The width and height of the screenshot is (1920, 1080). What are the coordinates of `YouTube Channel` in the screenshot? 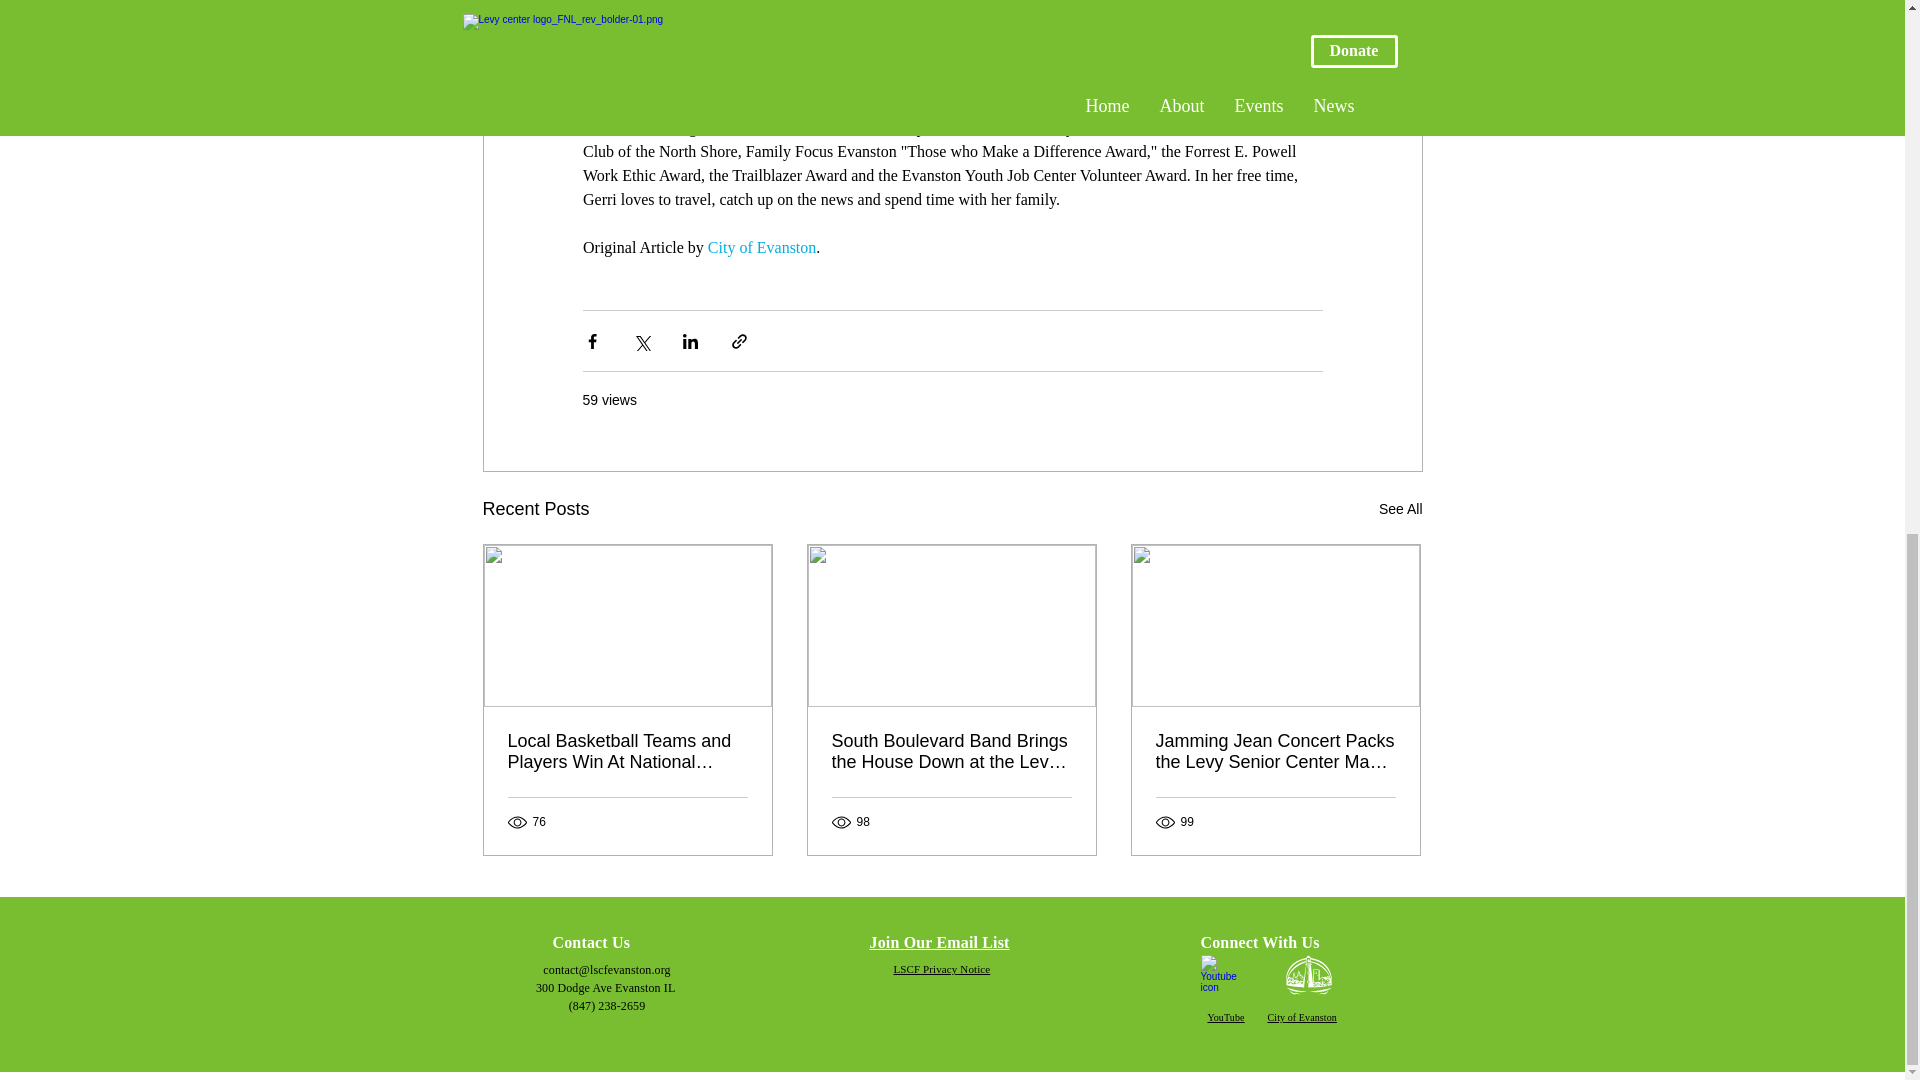 It's located at (1226, 978).